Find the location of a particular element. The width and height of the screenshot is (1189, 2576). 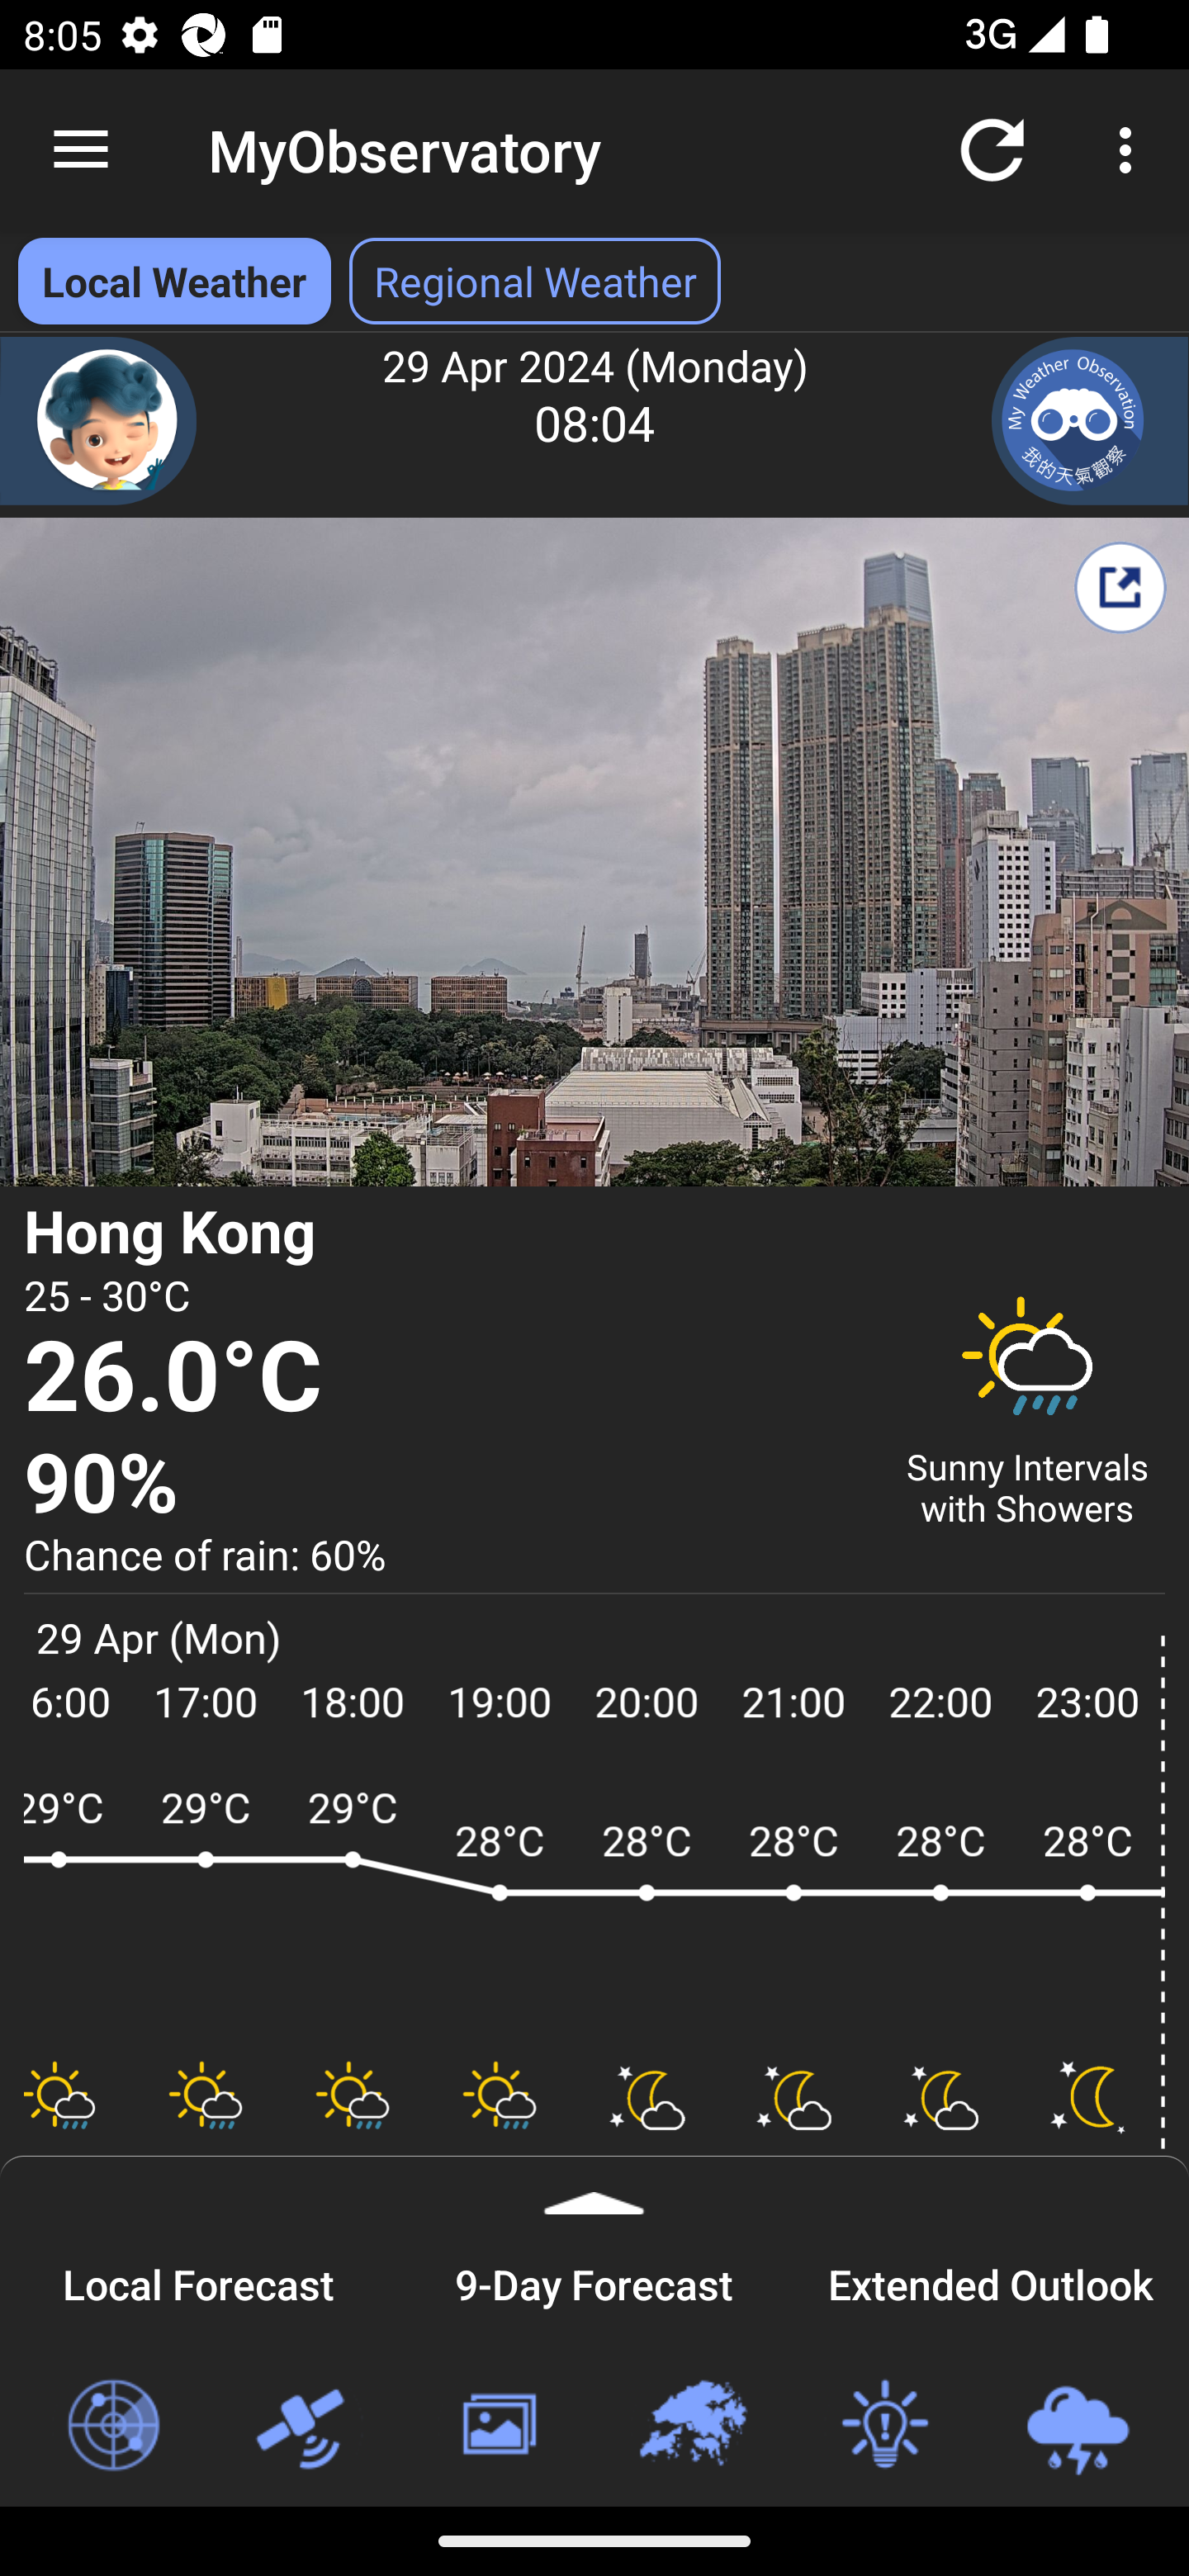

Regional Weather is located at coordinates (691, 2426).